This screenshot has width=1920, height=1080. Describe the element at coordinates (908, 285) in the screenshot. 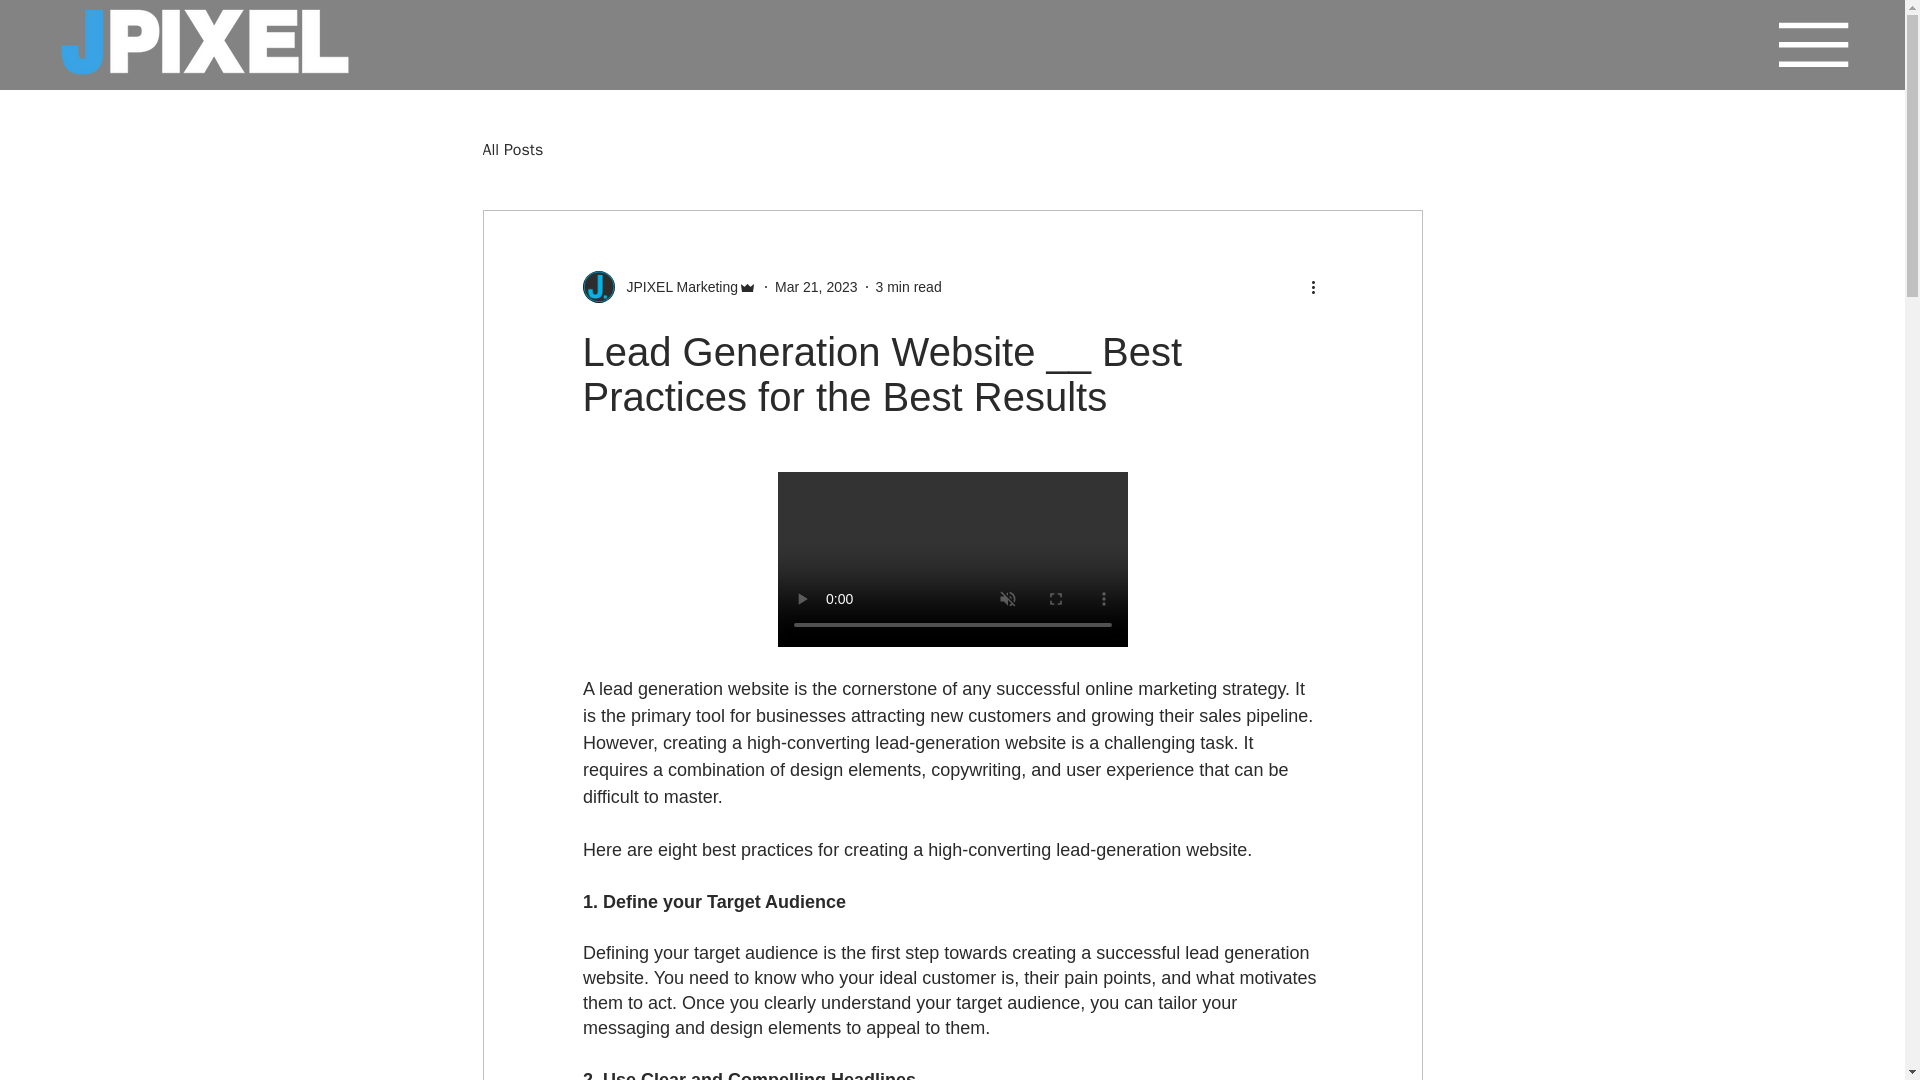

I see `3 min read` at that location.